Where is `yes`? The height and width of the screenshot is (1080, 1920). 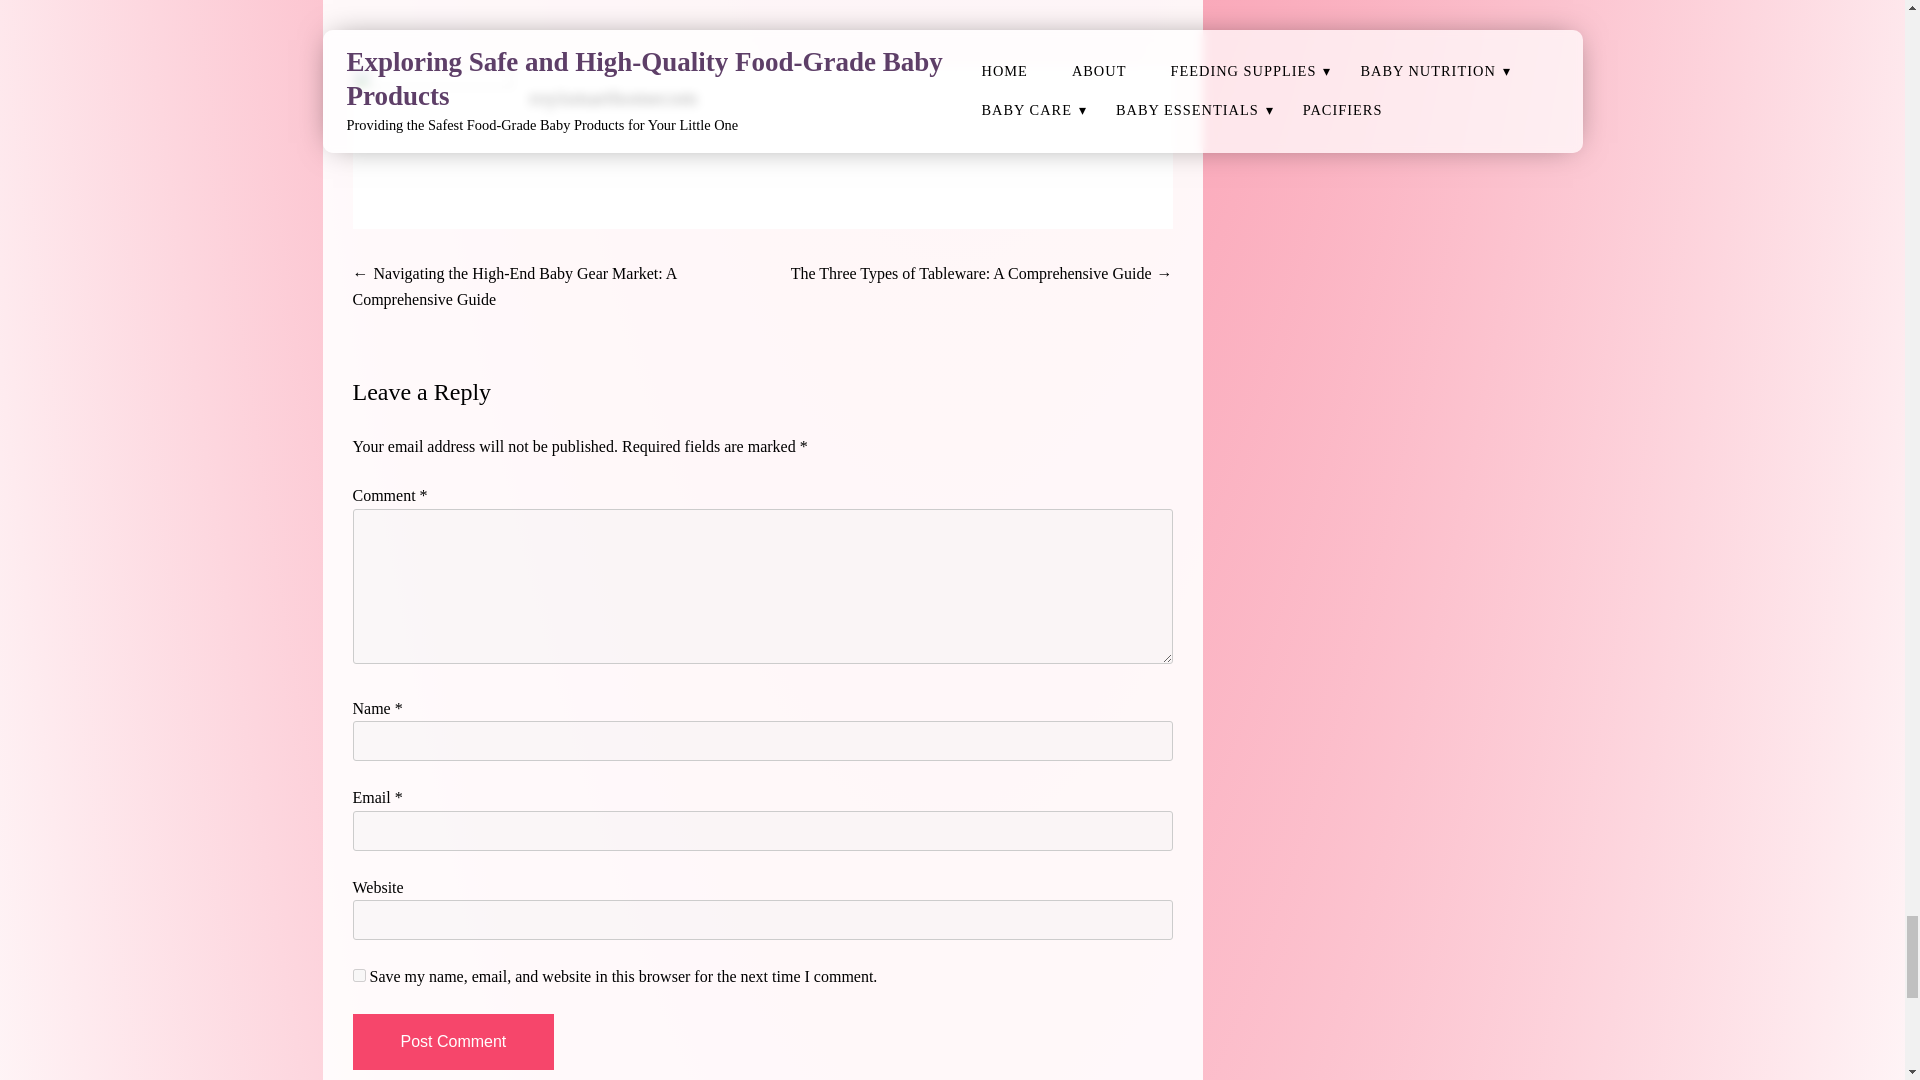
yes is located at coordinates (358, 974).